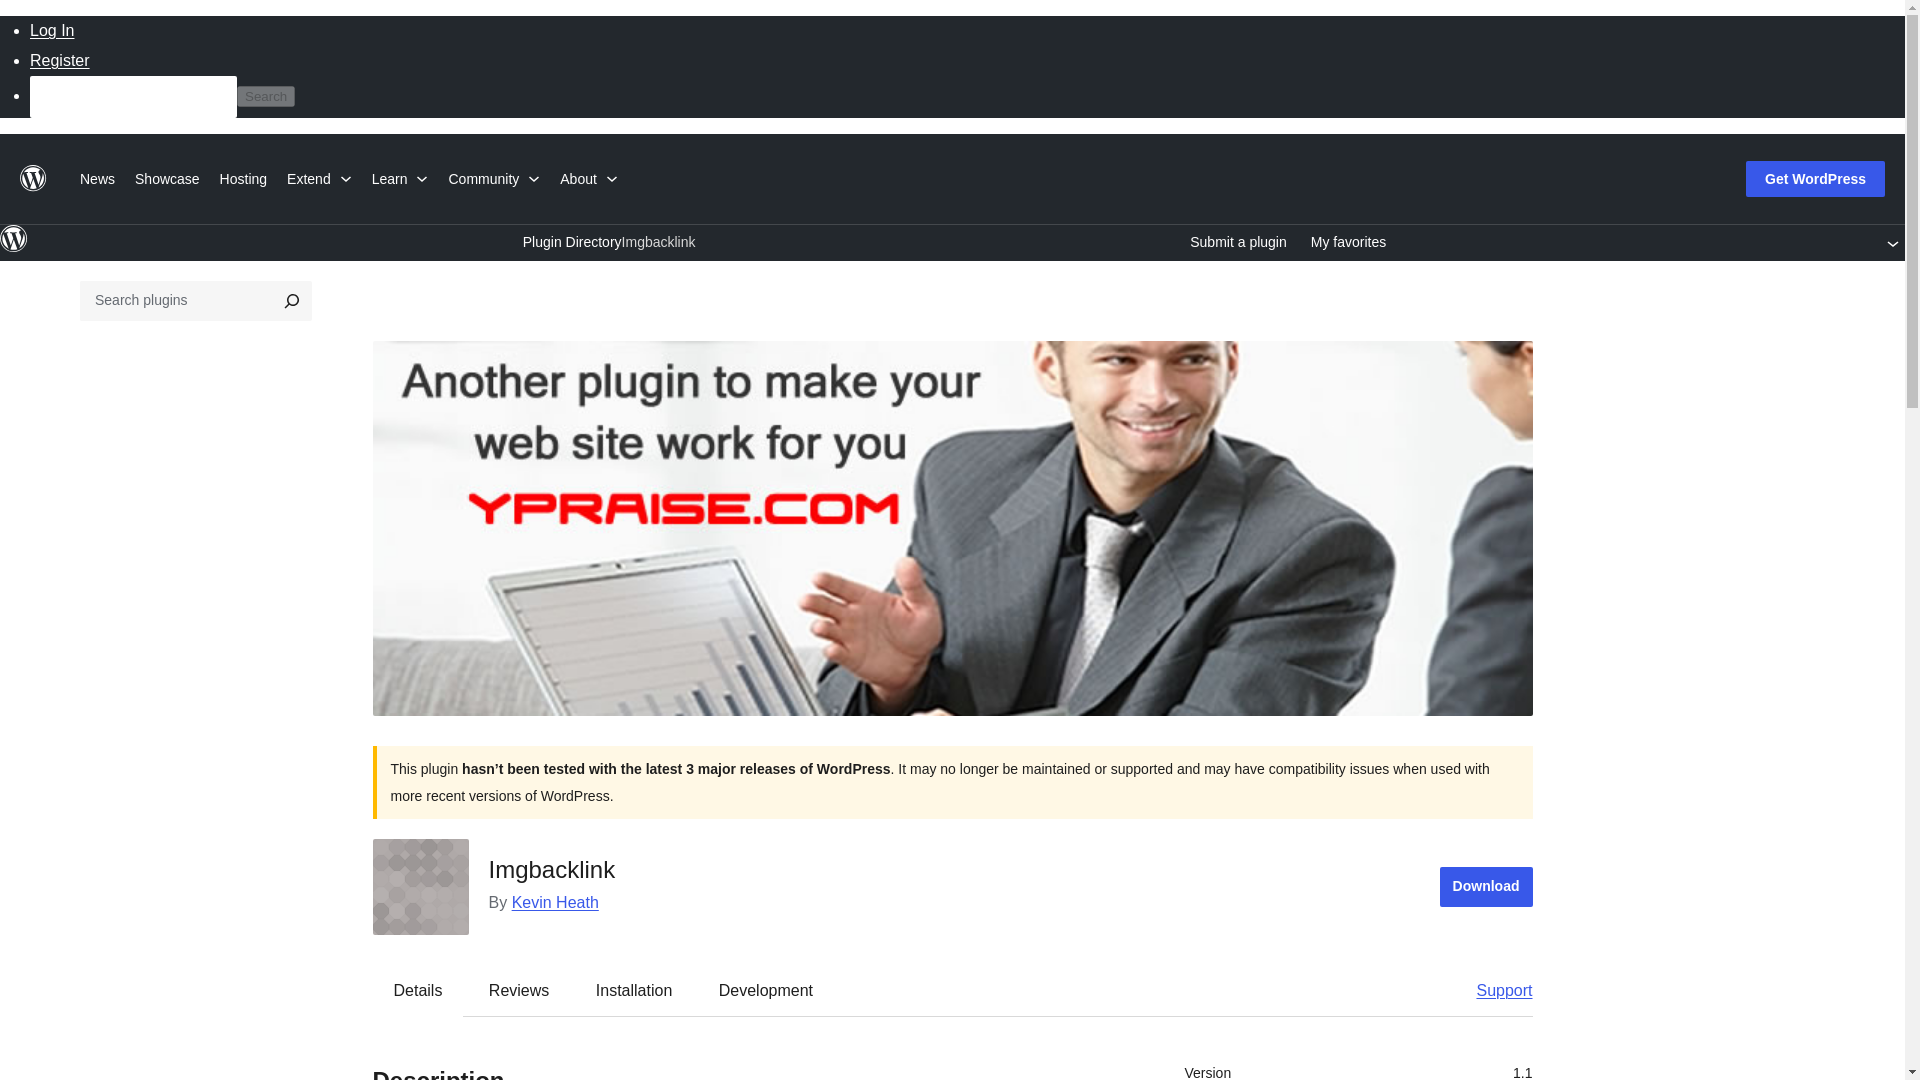  I want to click on Community, so click(493, 176).